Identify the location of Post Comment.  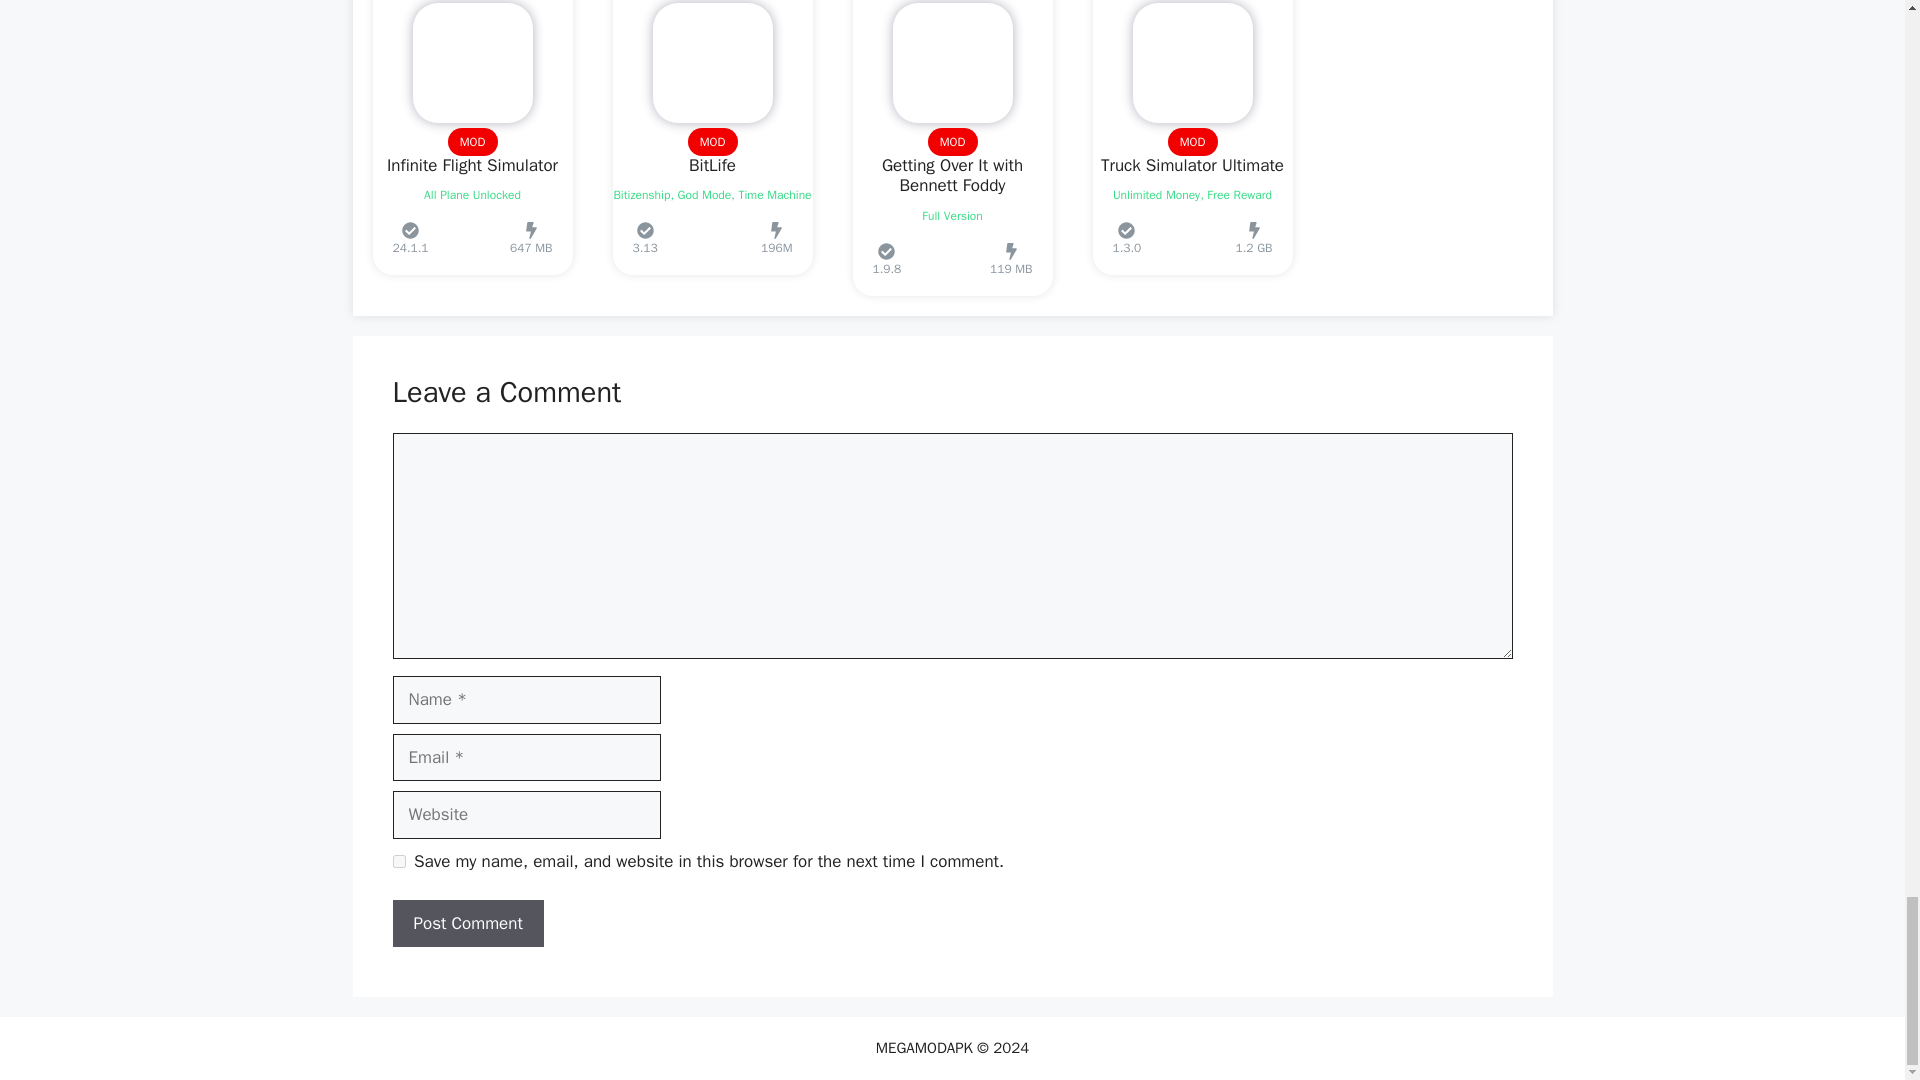
(467, 924).